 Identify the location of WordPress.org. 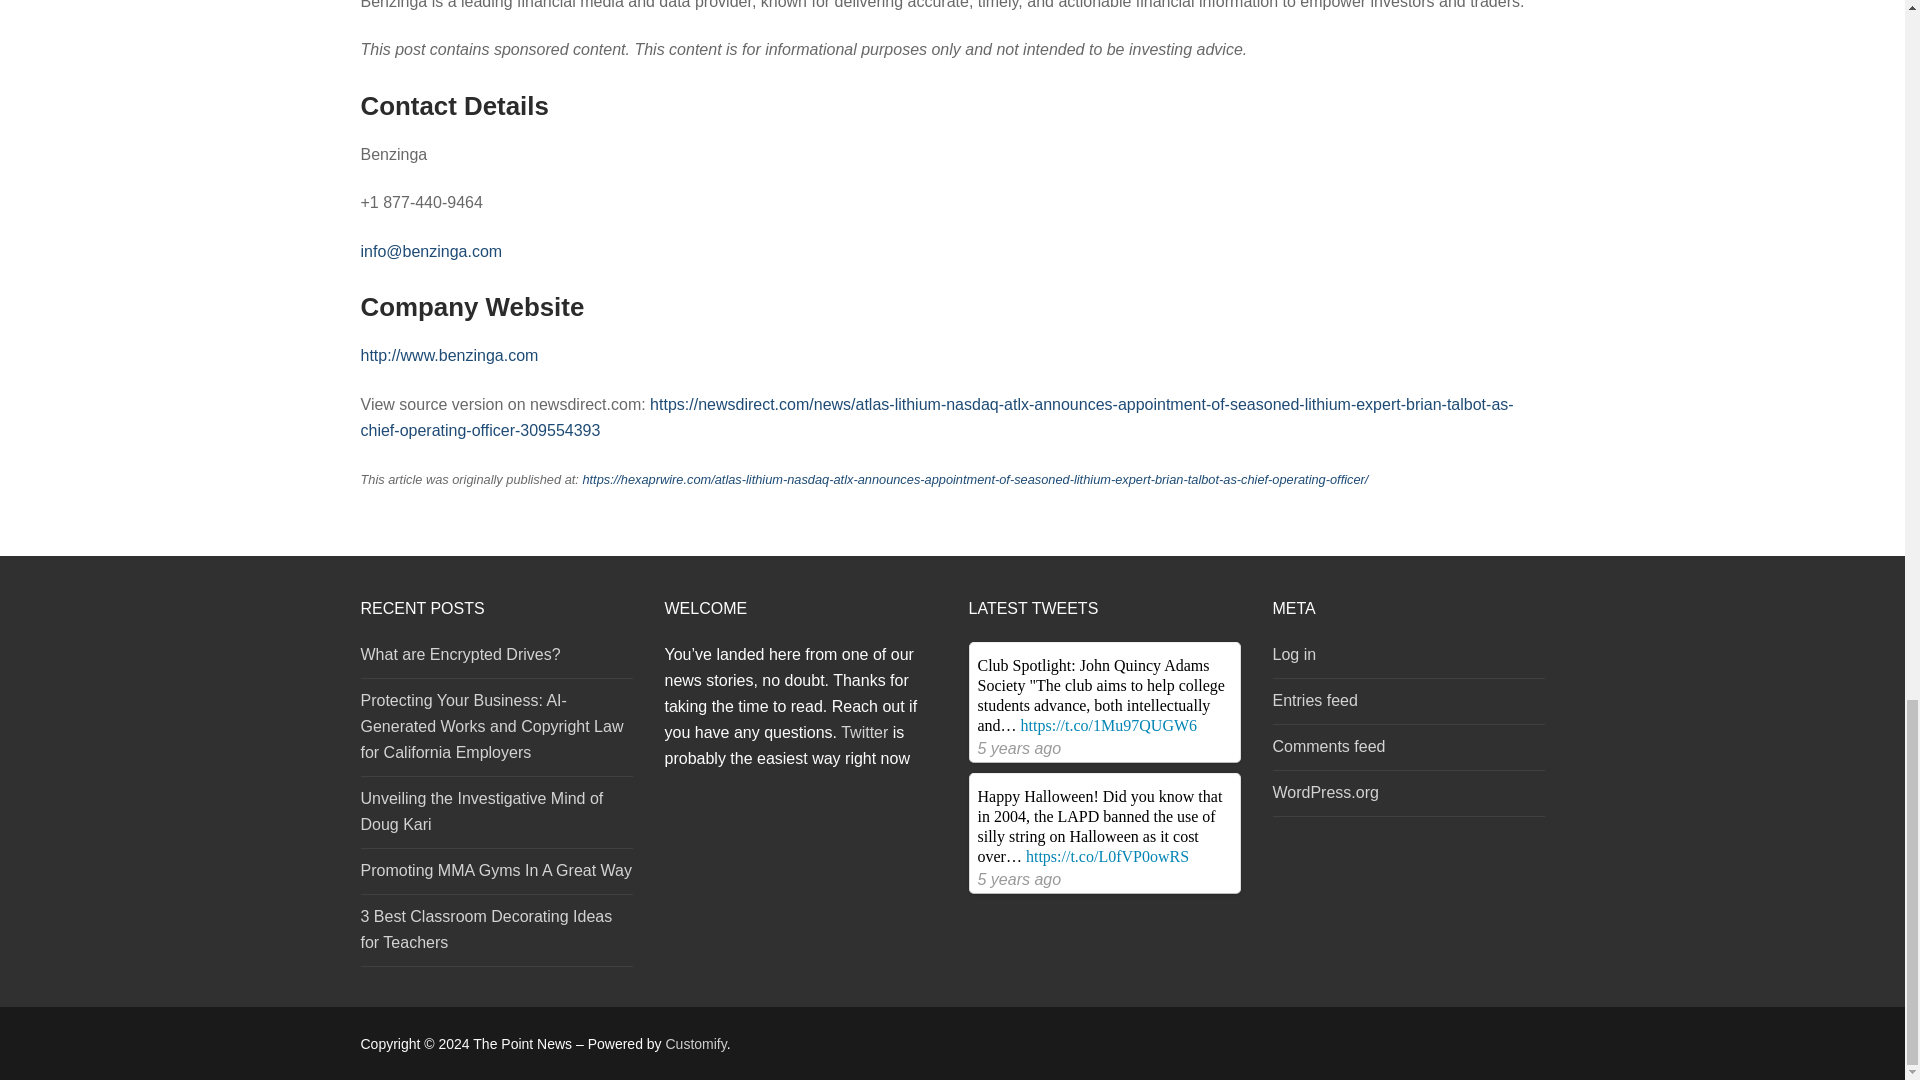
(1407, 798).